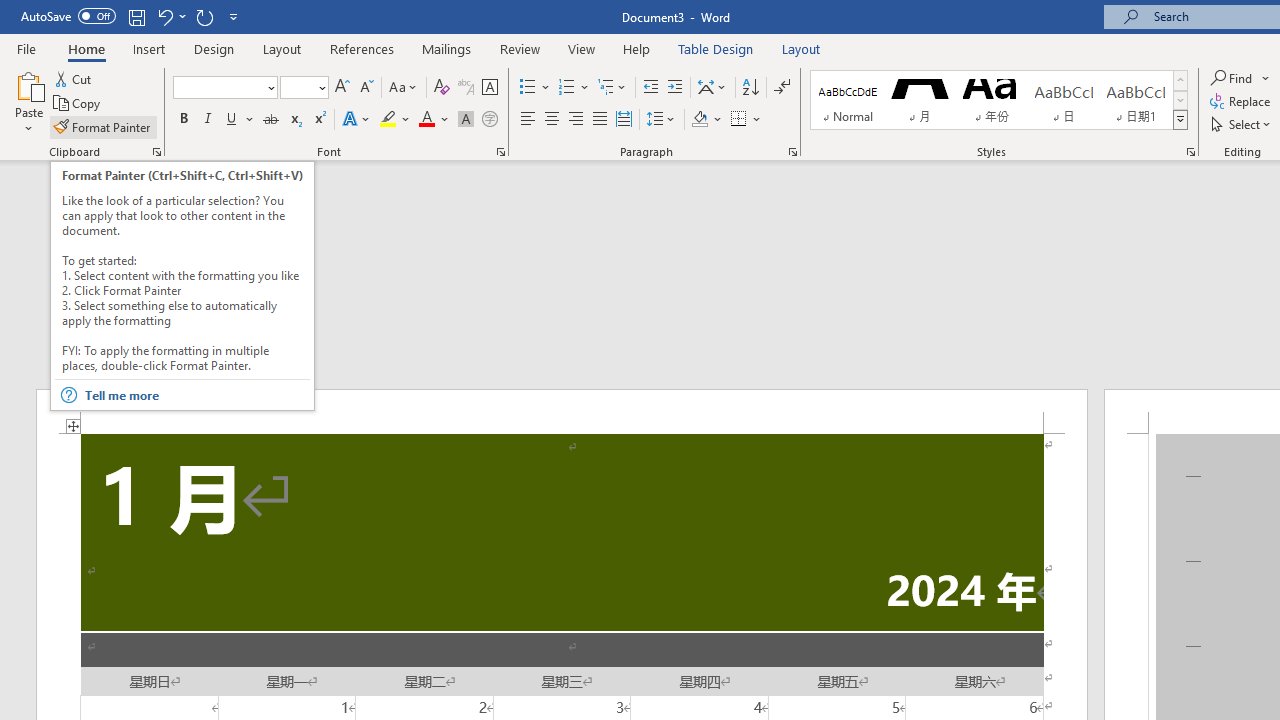  I want to click on Select, so click(1242, 124).